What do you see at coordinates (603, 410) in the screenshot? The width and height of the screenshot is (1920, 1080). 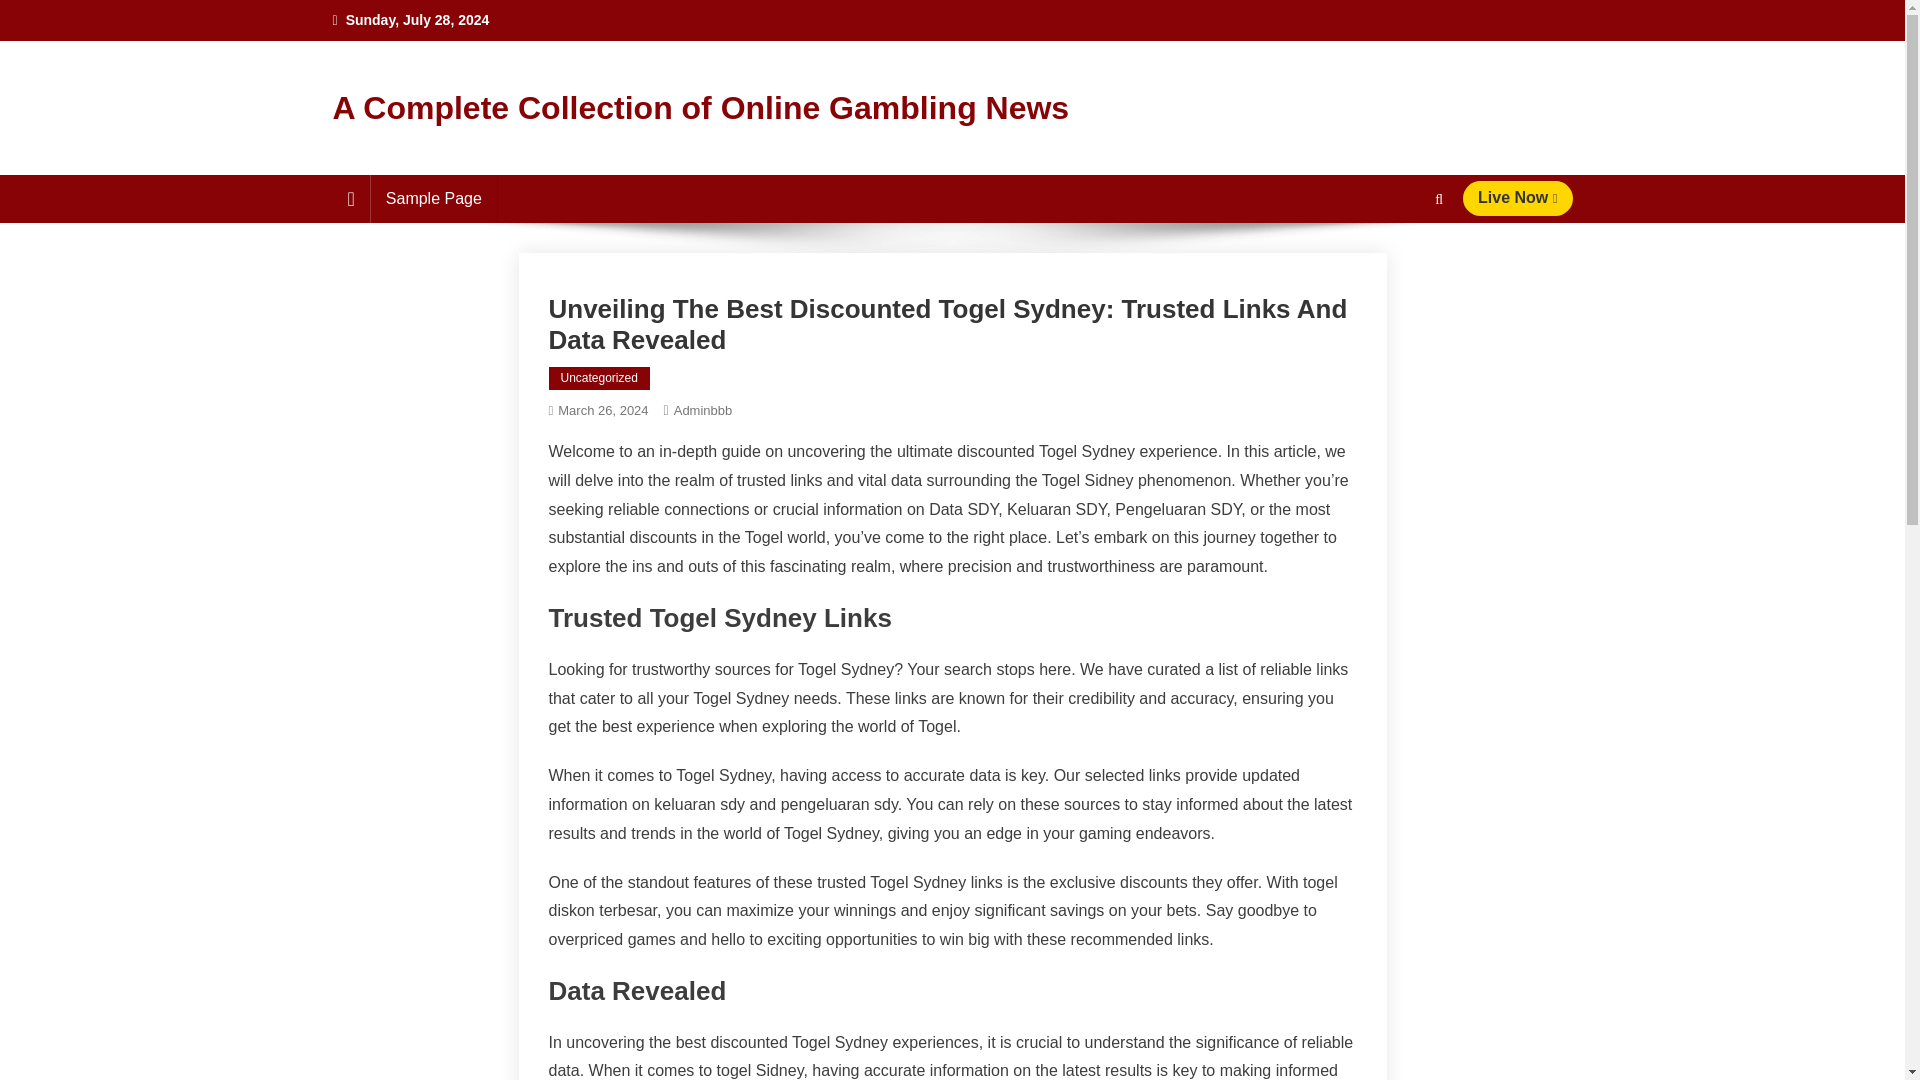 I see `March 26, 2024` at bounding box center [603, 410].